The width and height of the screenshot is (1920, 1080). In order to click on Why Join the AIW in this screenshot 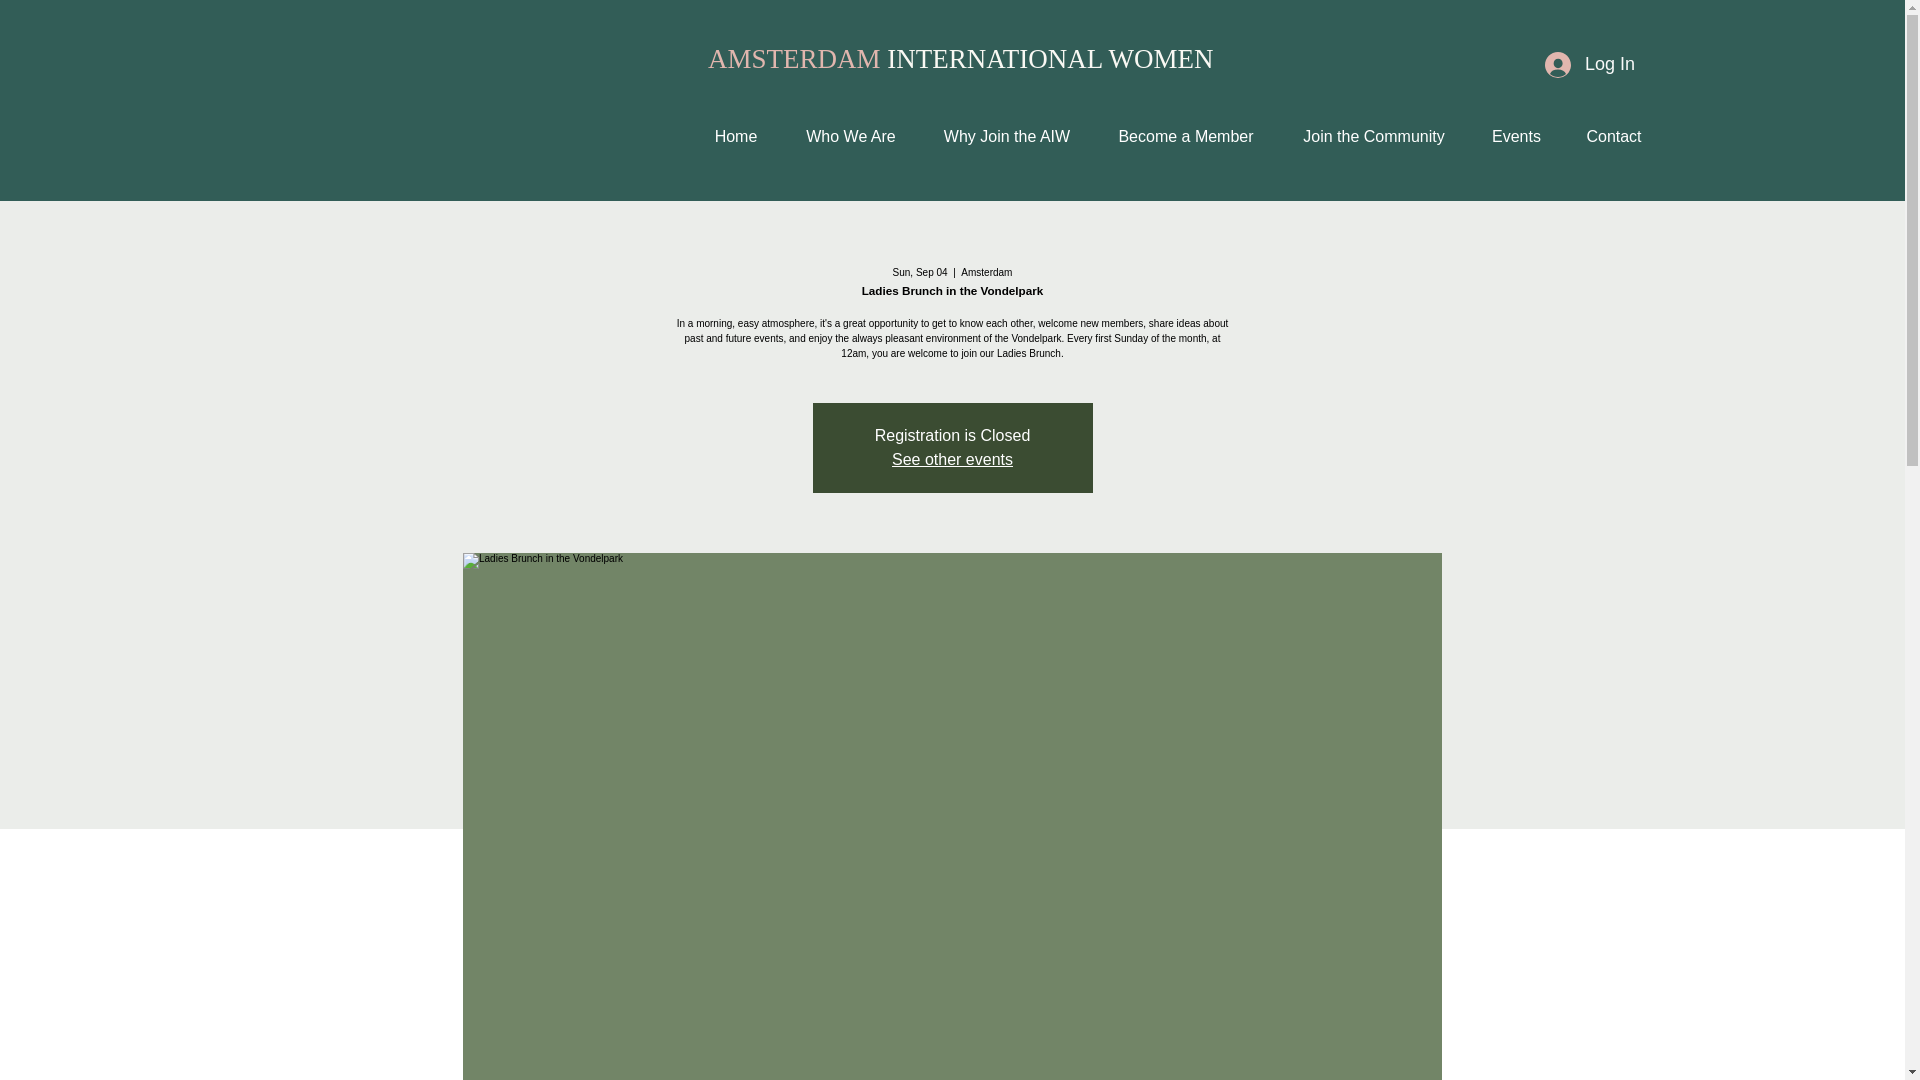, I will do `click(1006, 136)`.